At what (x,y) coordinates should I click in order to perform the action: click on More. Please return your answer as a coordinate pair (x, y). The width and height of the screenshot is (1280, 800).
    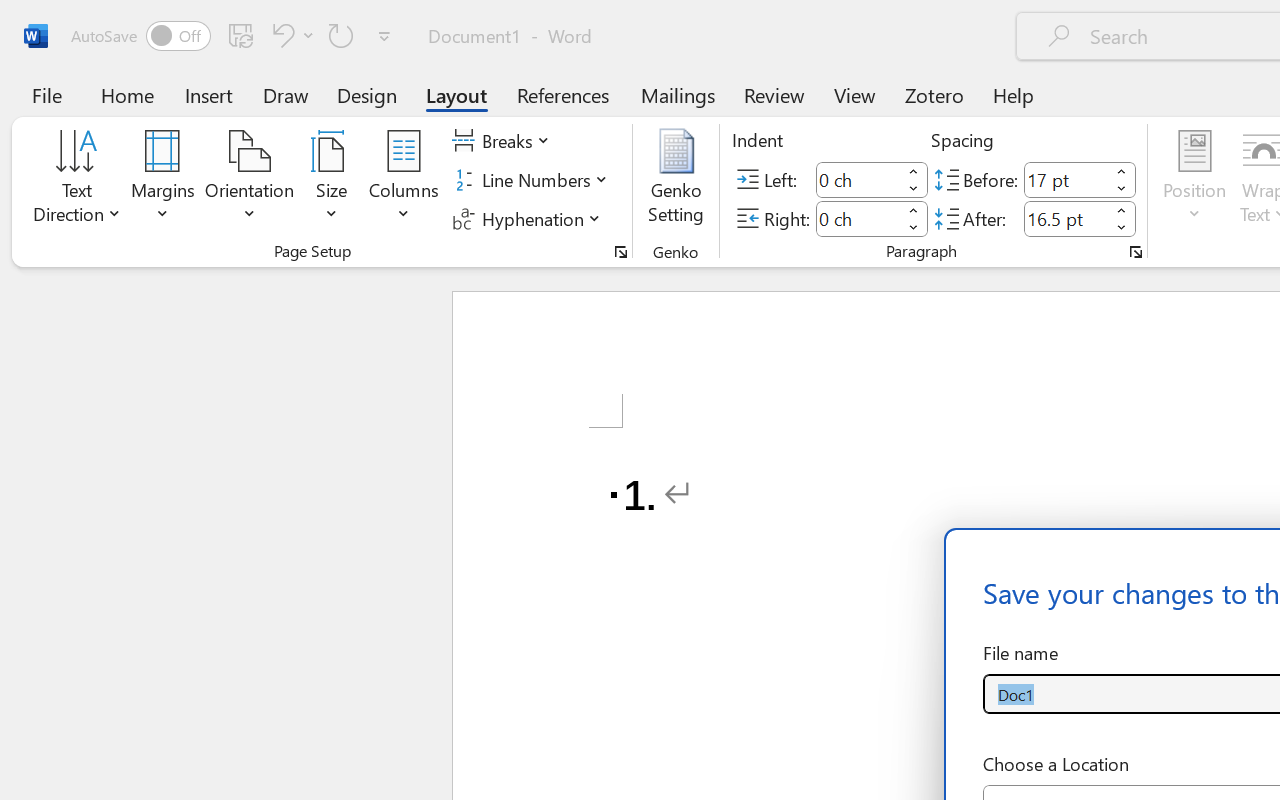
    Looking at the image, I should click on (1122, 210).